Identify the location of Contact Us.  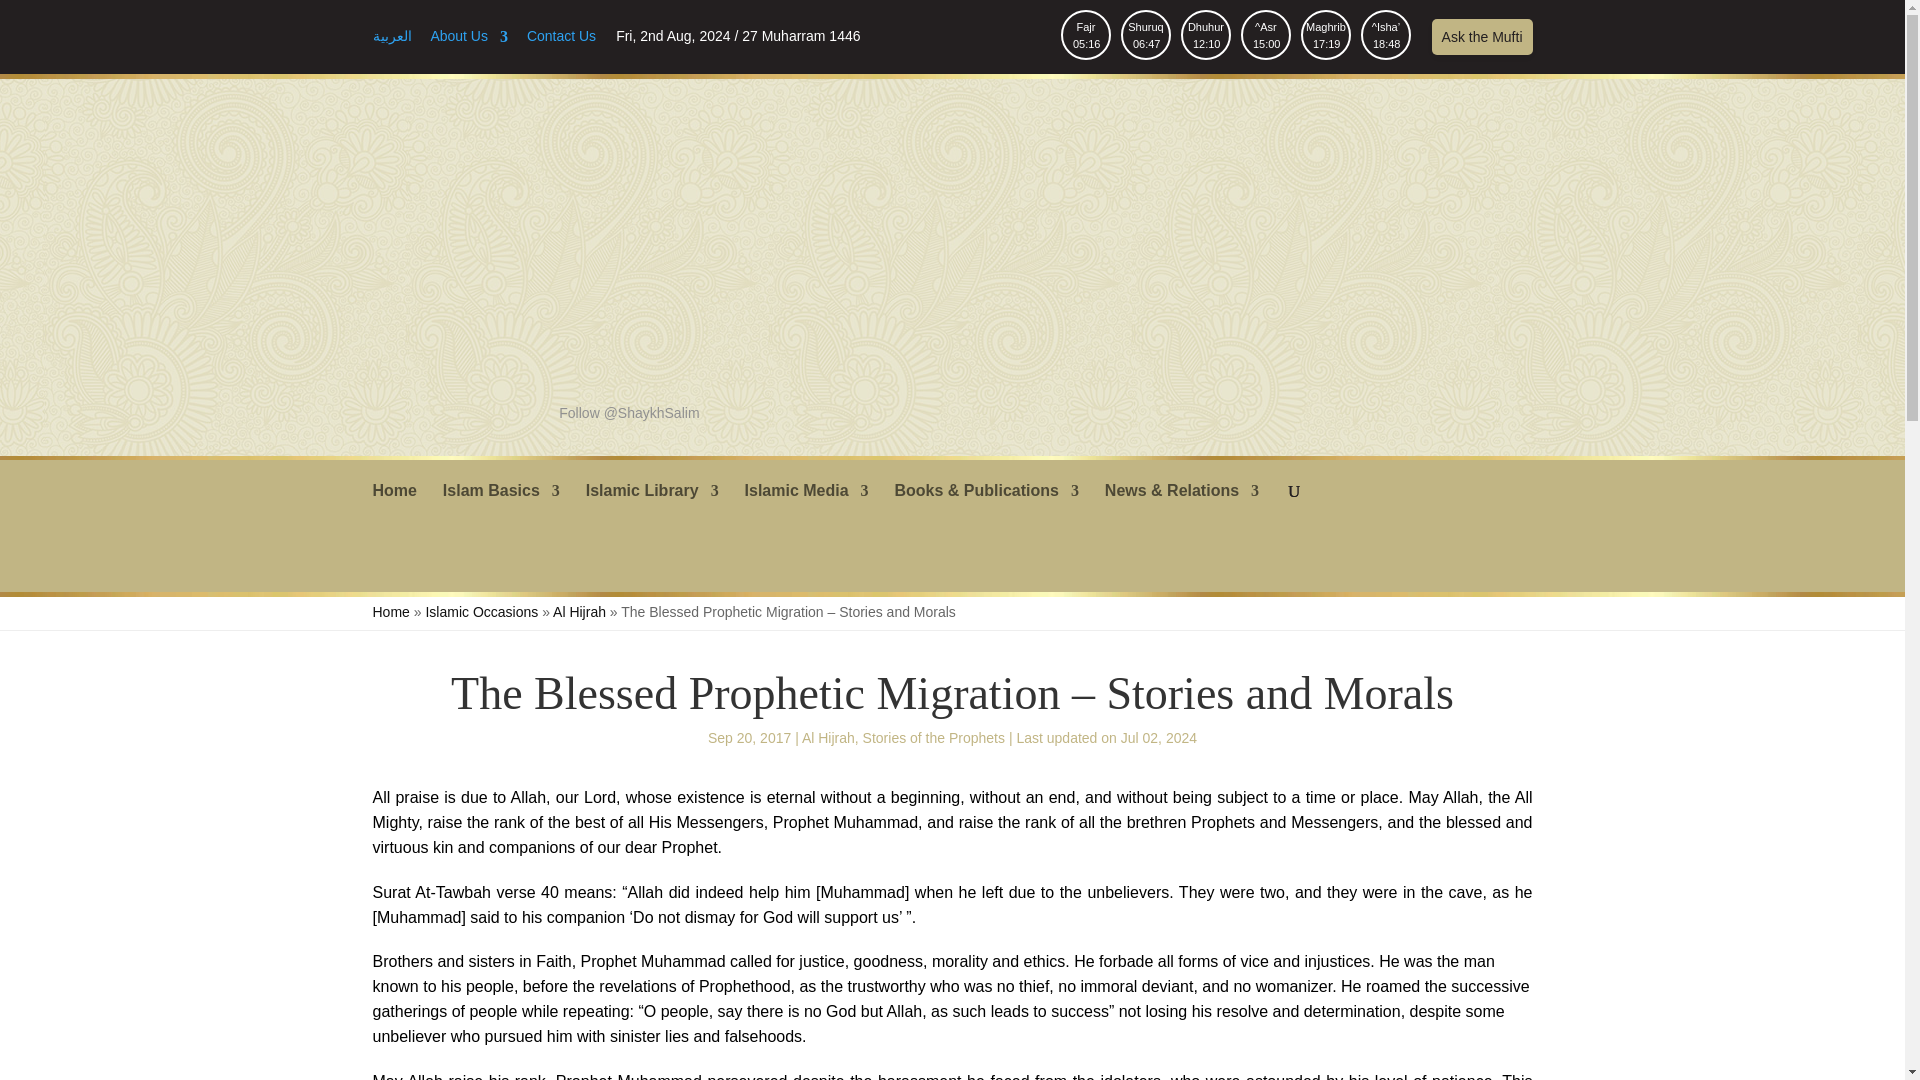
(1205, 34).